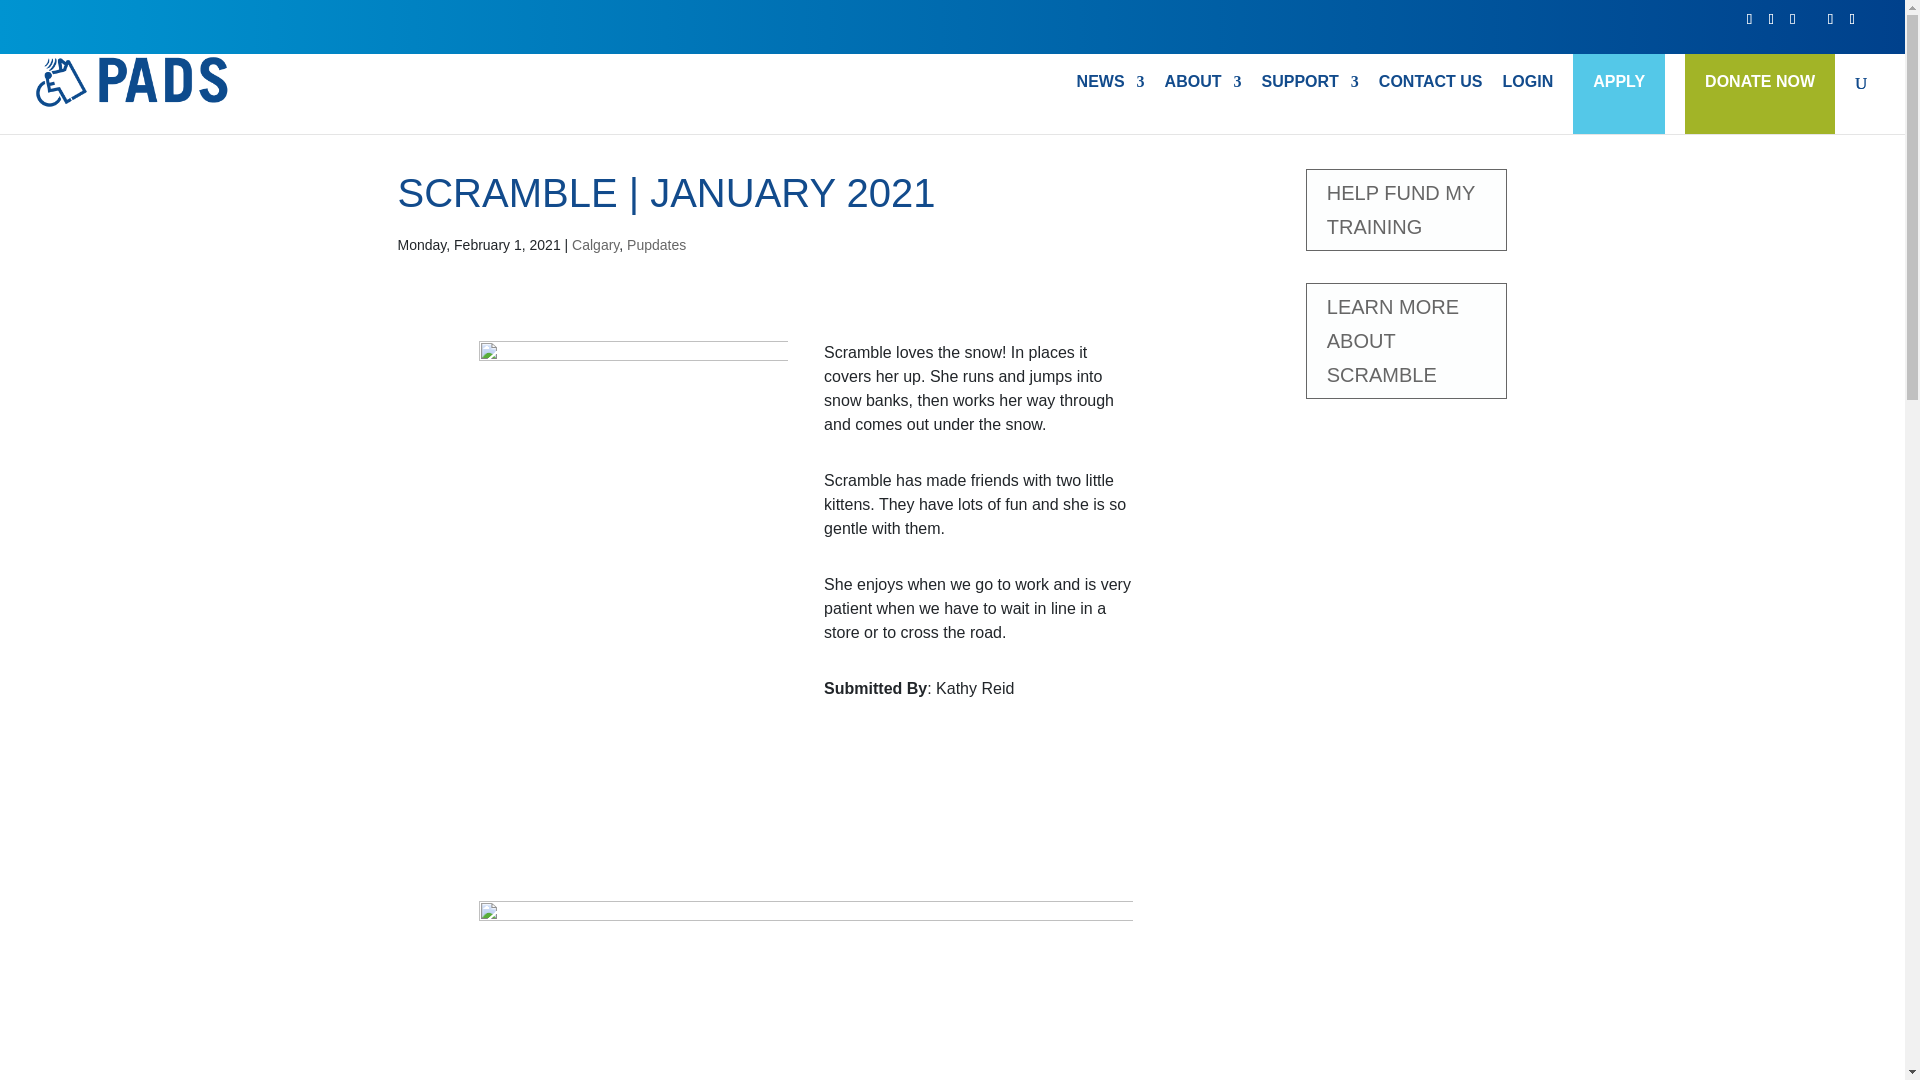 The height and width of the screenshot is (1080, 1920). What do you see at coordinates (1406, 209) in the screenshot?
I see `Pupdates` at bounding box center [1406, 209].